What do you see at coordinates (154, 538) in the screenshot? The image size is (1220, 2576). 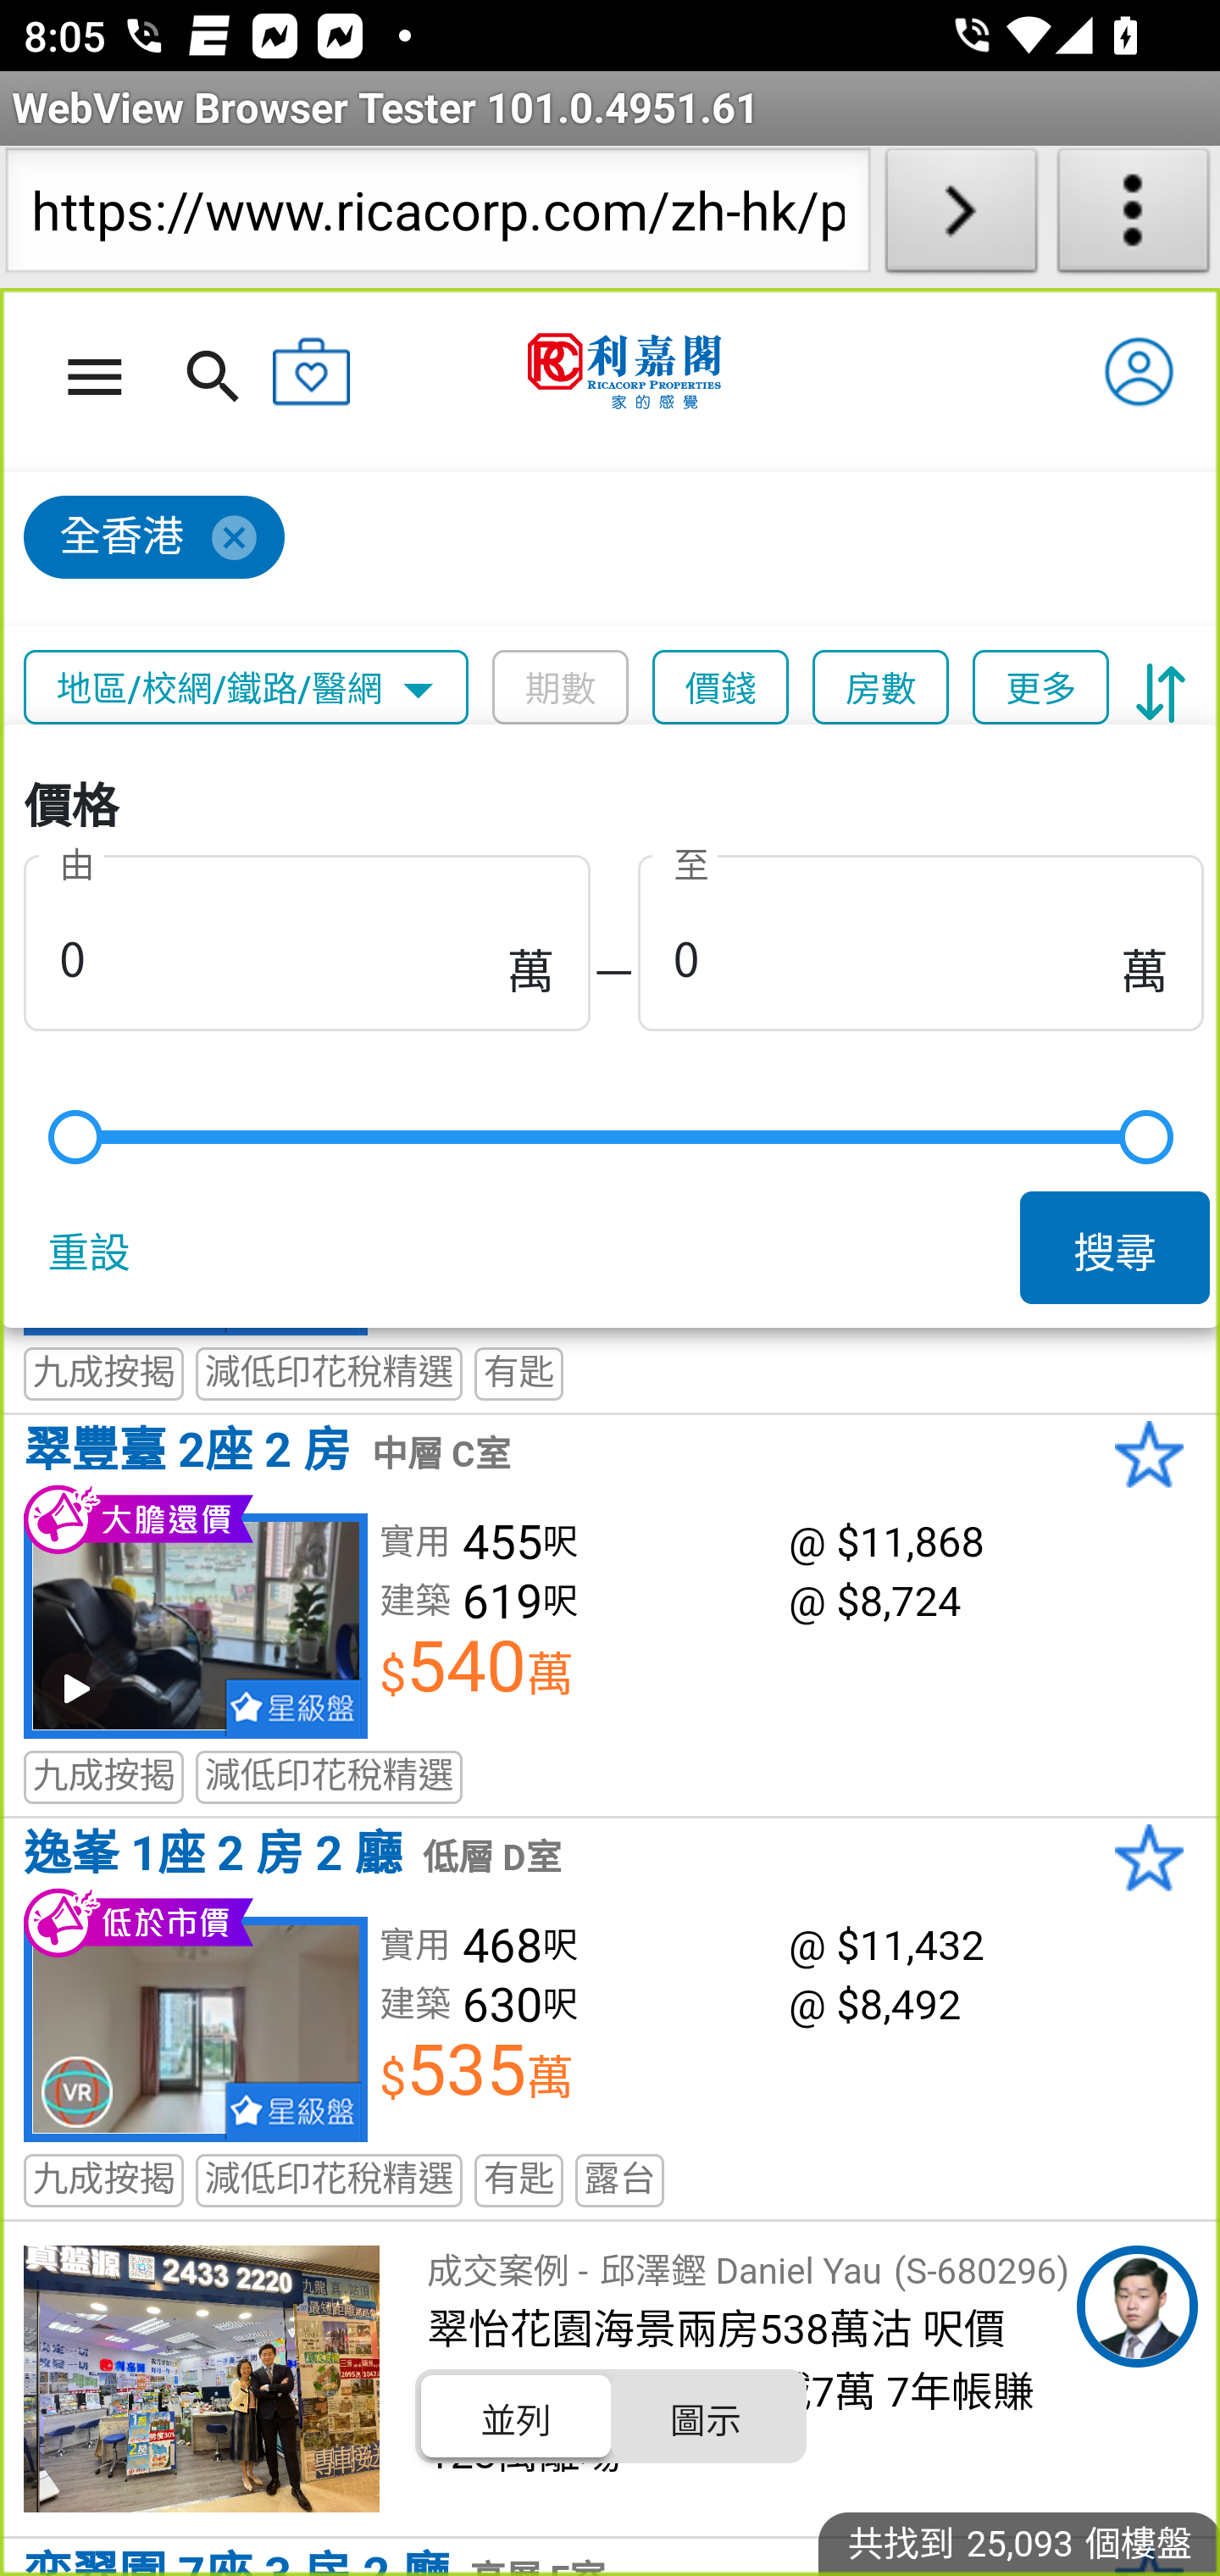 I see `全香港` at bounding box center [154, 538].